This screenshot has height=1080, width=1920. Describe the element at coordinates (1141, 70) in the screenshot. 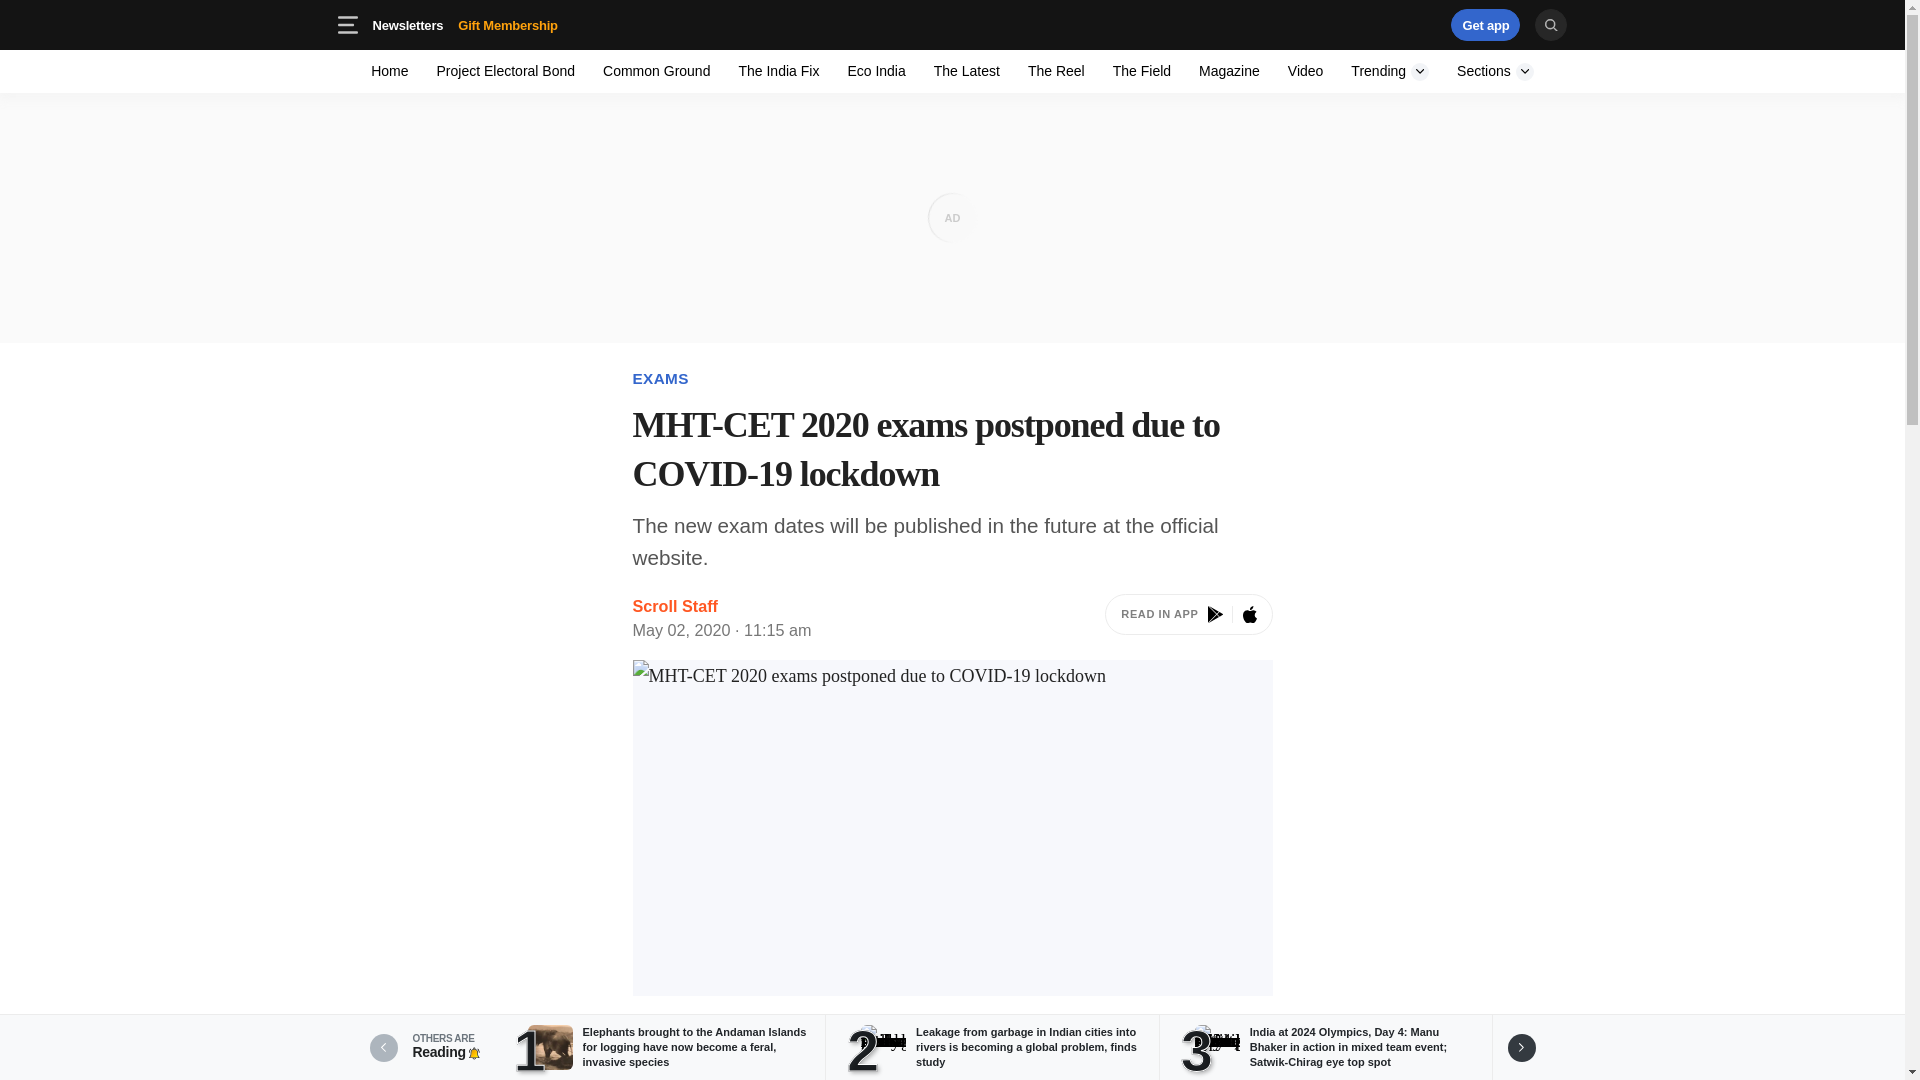

I see `The Field` at that location.